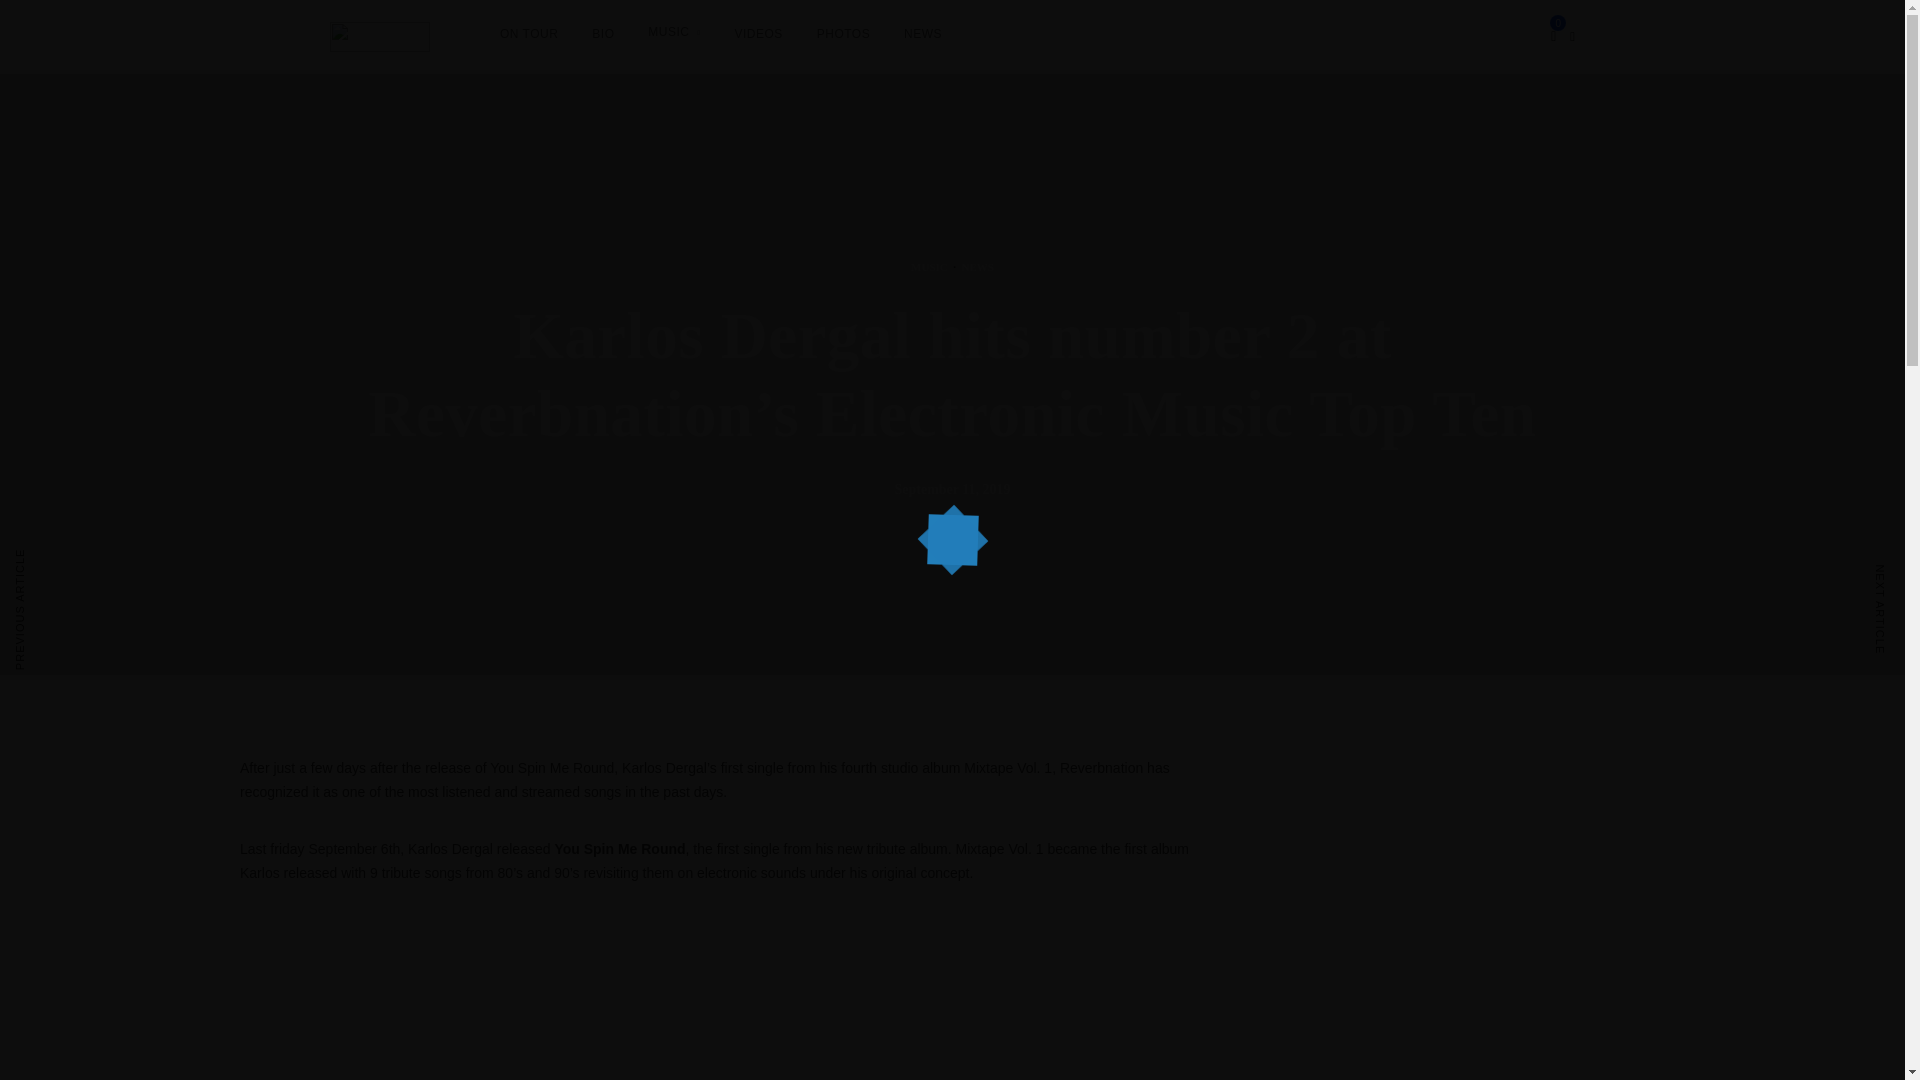 Image resolution: width=1920 pixels, height=1080 pixels. What do you see at coordinates (757, 34) in the screenshot?
I see `VIDEOS` at bounding box center [757, 34].